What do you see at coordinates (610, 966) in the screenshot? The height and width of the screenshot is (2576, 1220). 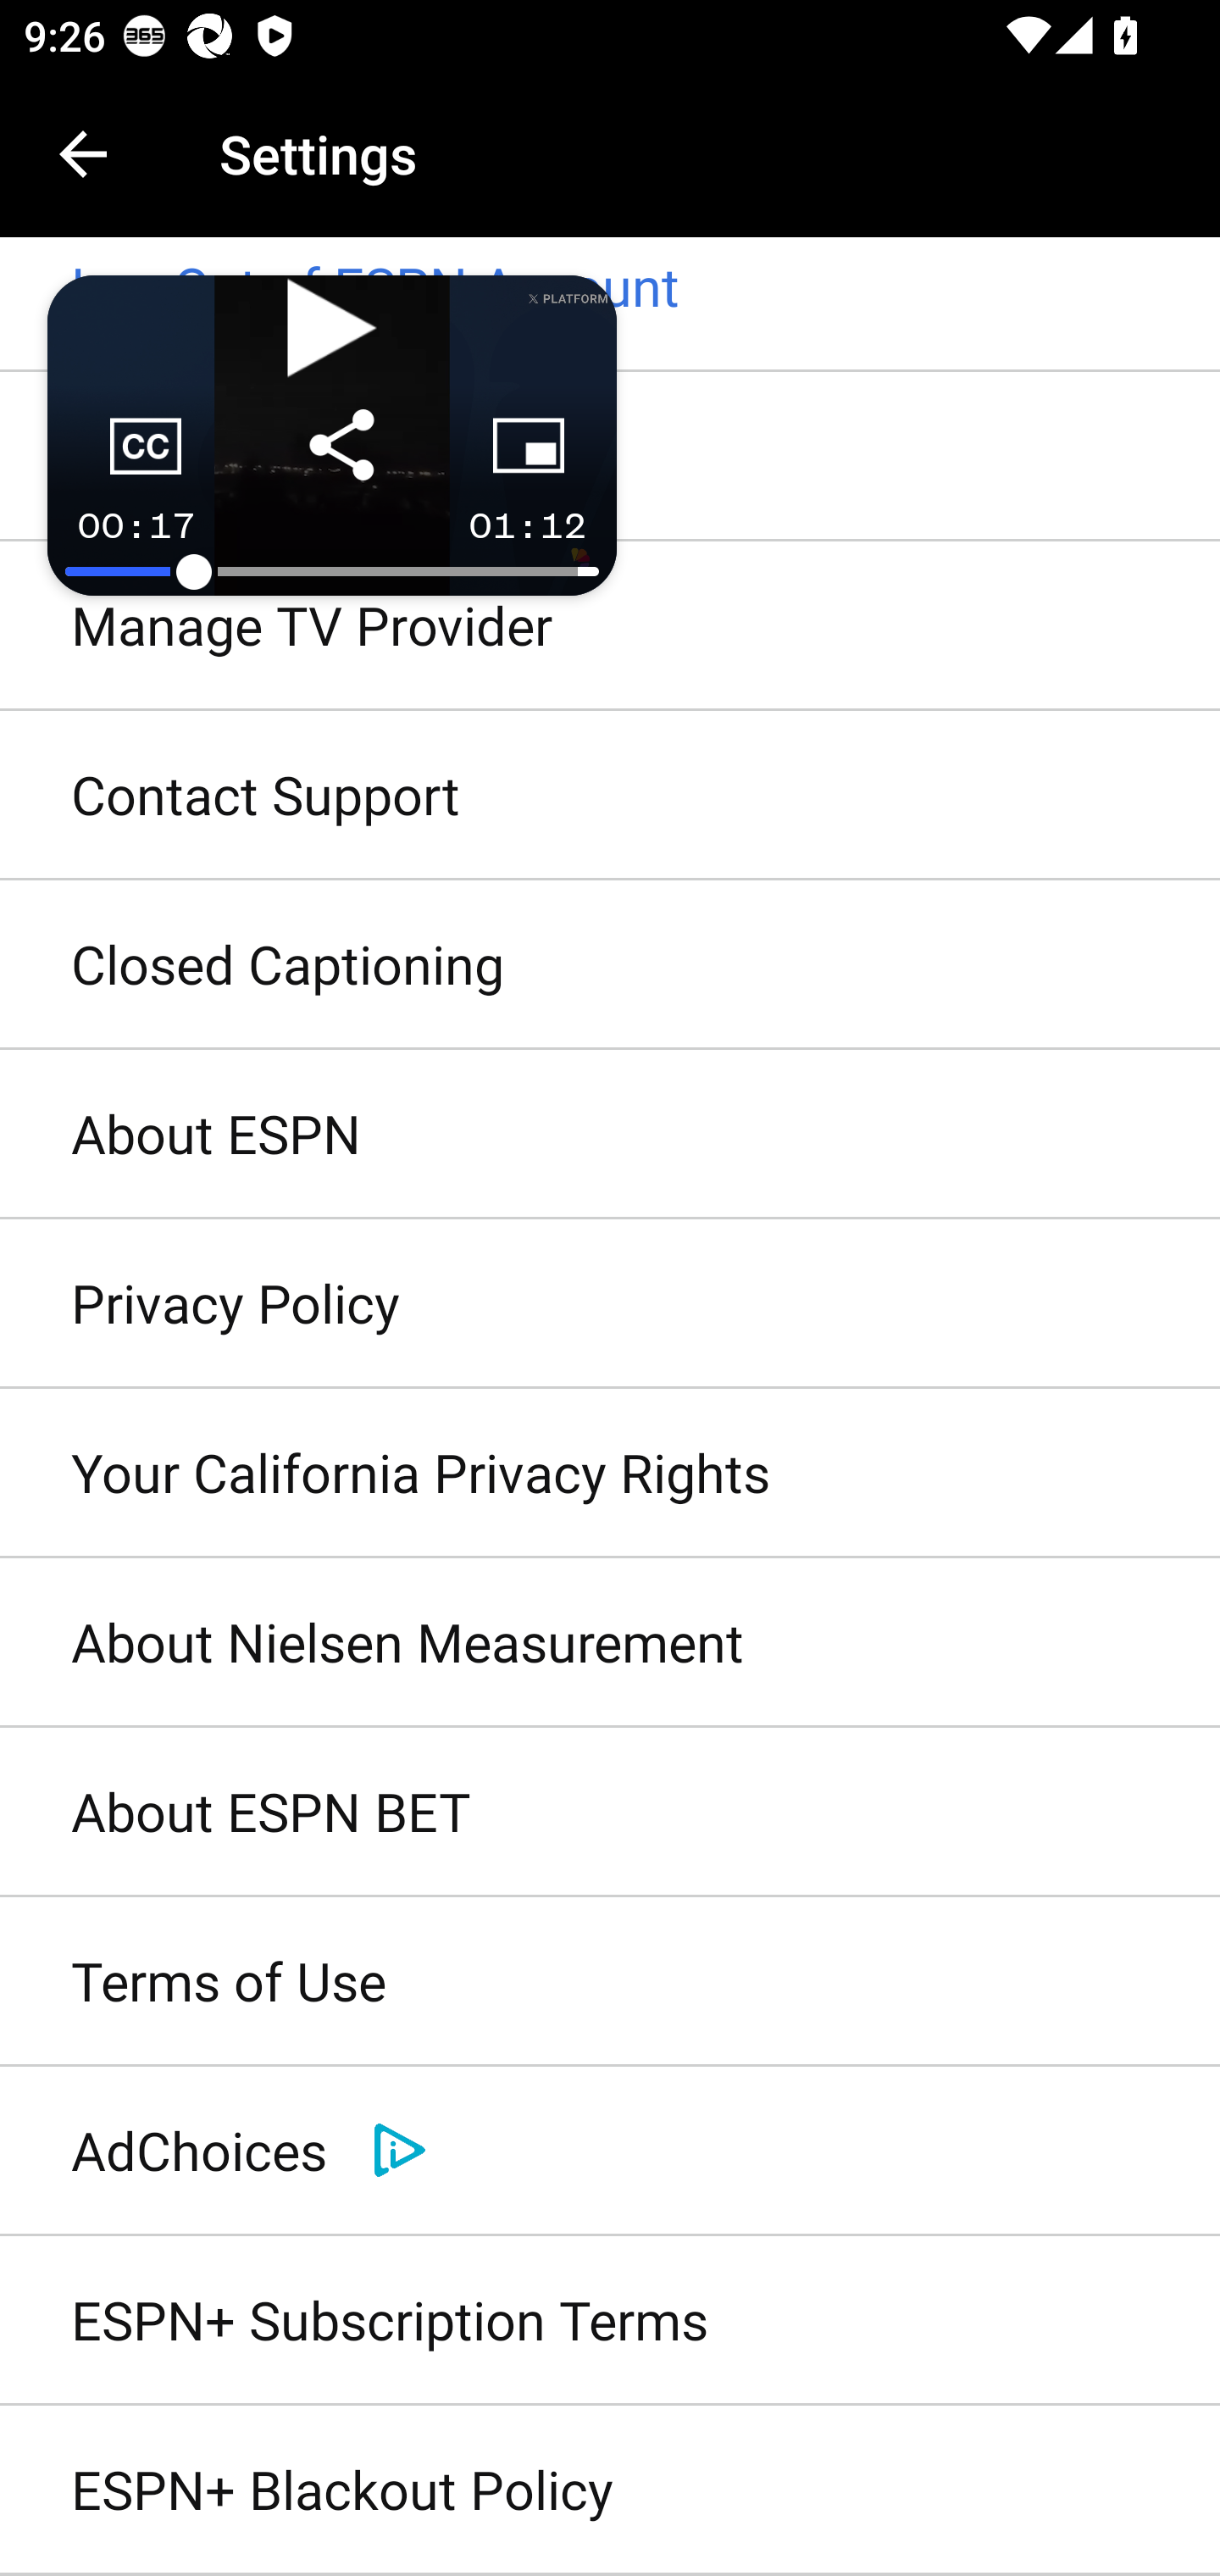 I see `Closed Captioning` at bounding box center [610, 966].